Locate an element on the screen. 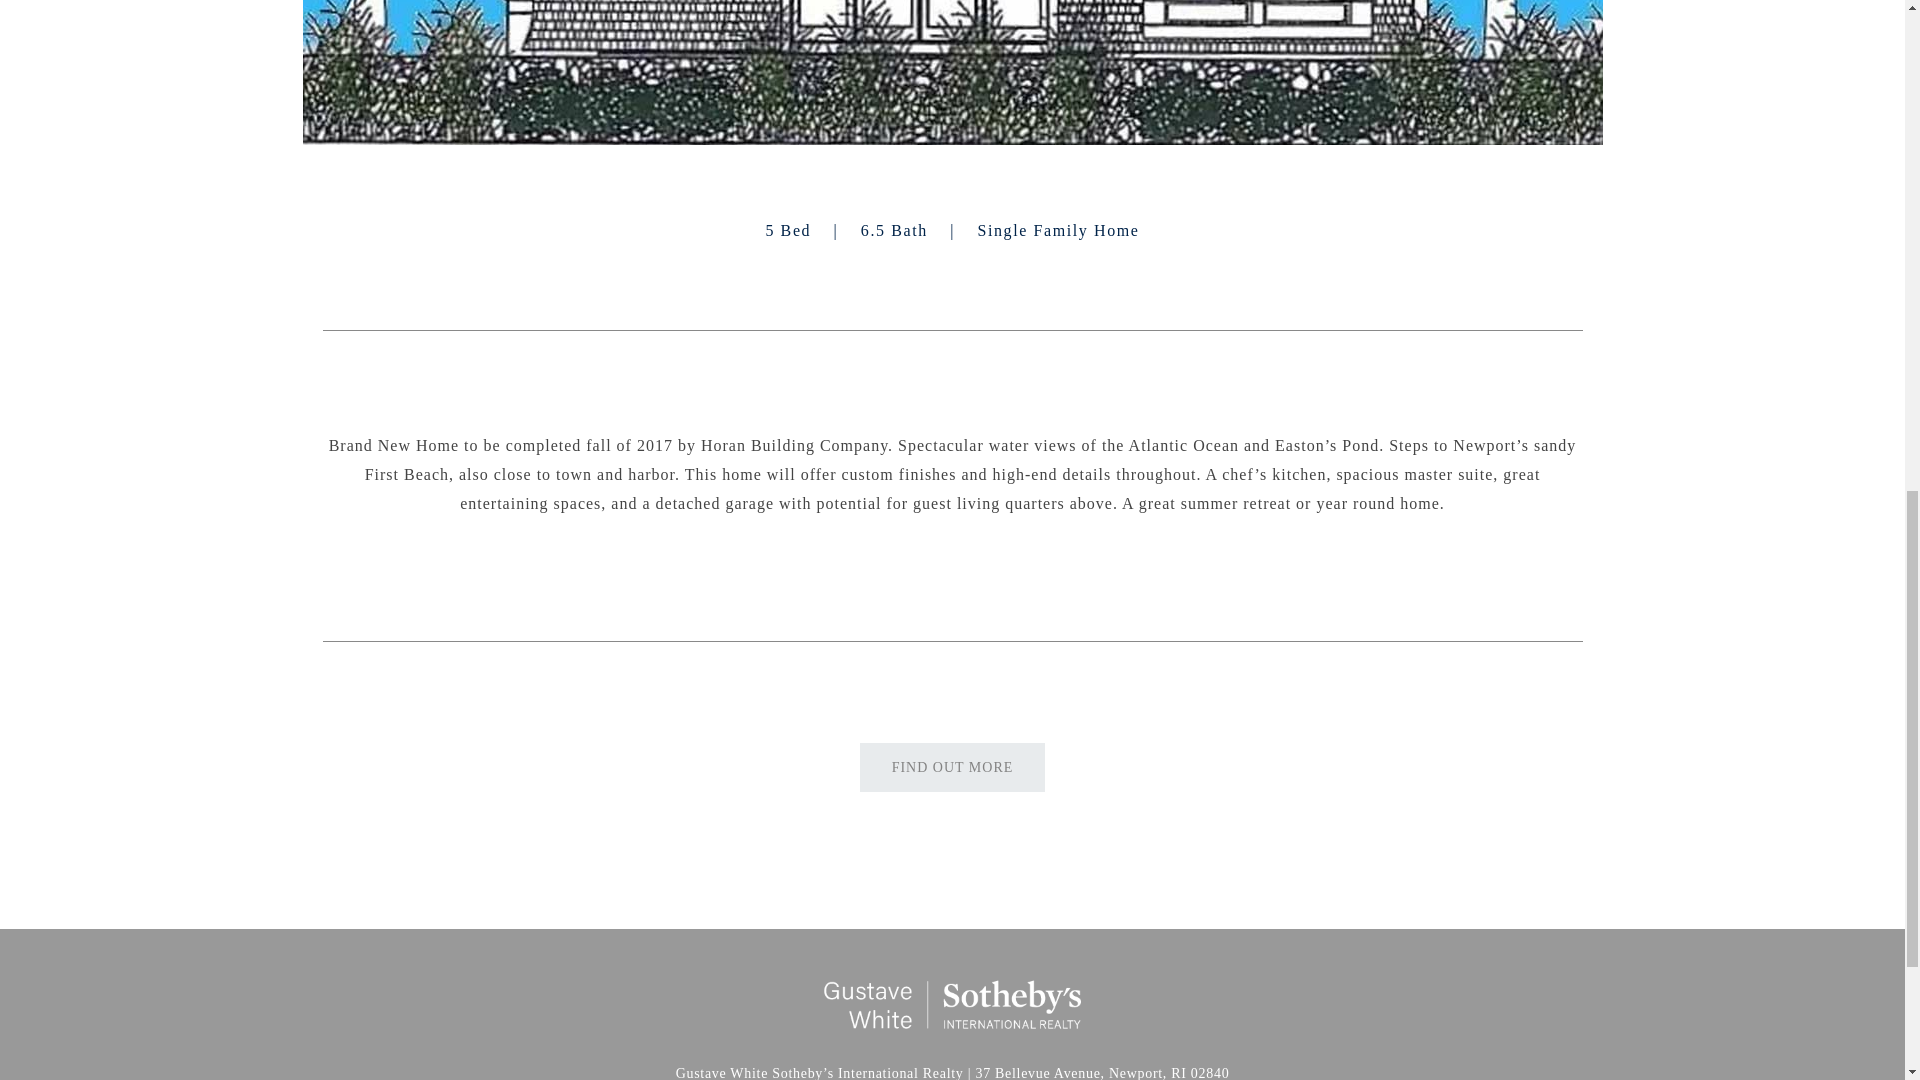 This screenshot has width=1920, height=1080. FIND OUT MORE is located at coordinates (953, 767).